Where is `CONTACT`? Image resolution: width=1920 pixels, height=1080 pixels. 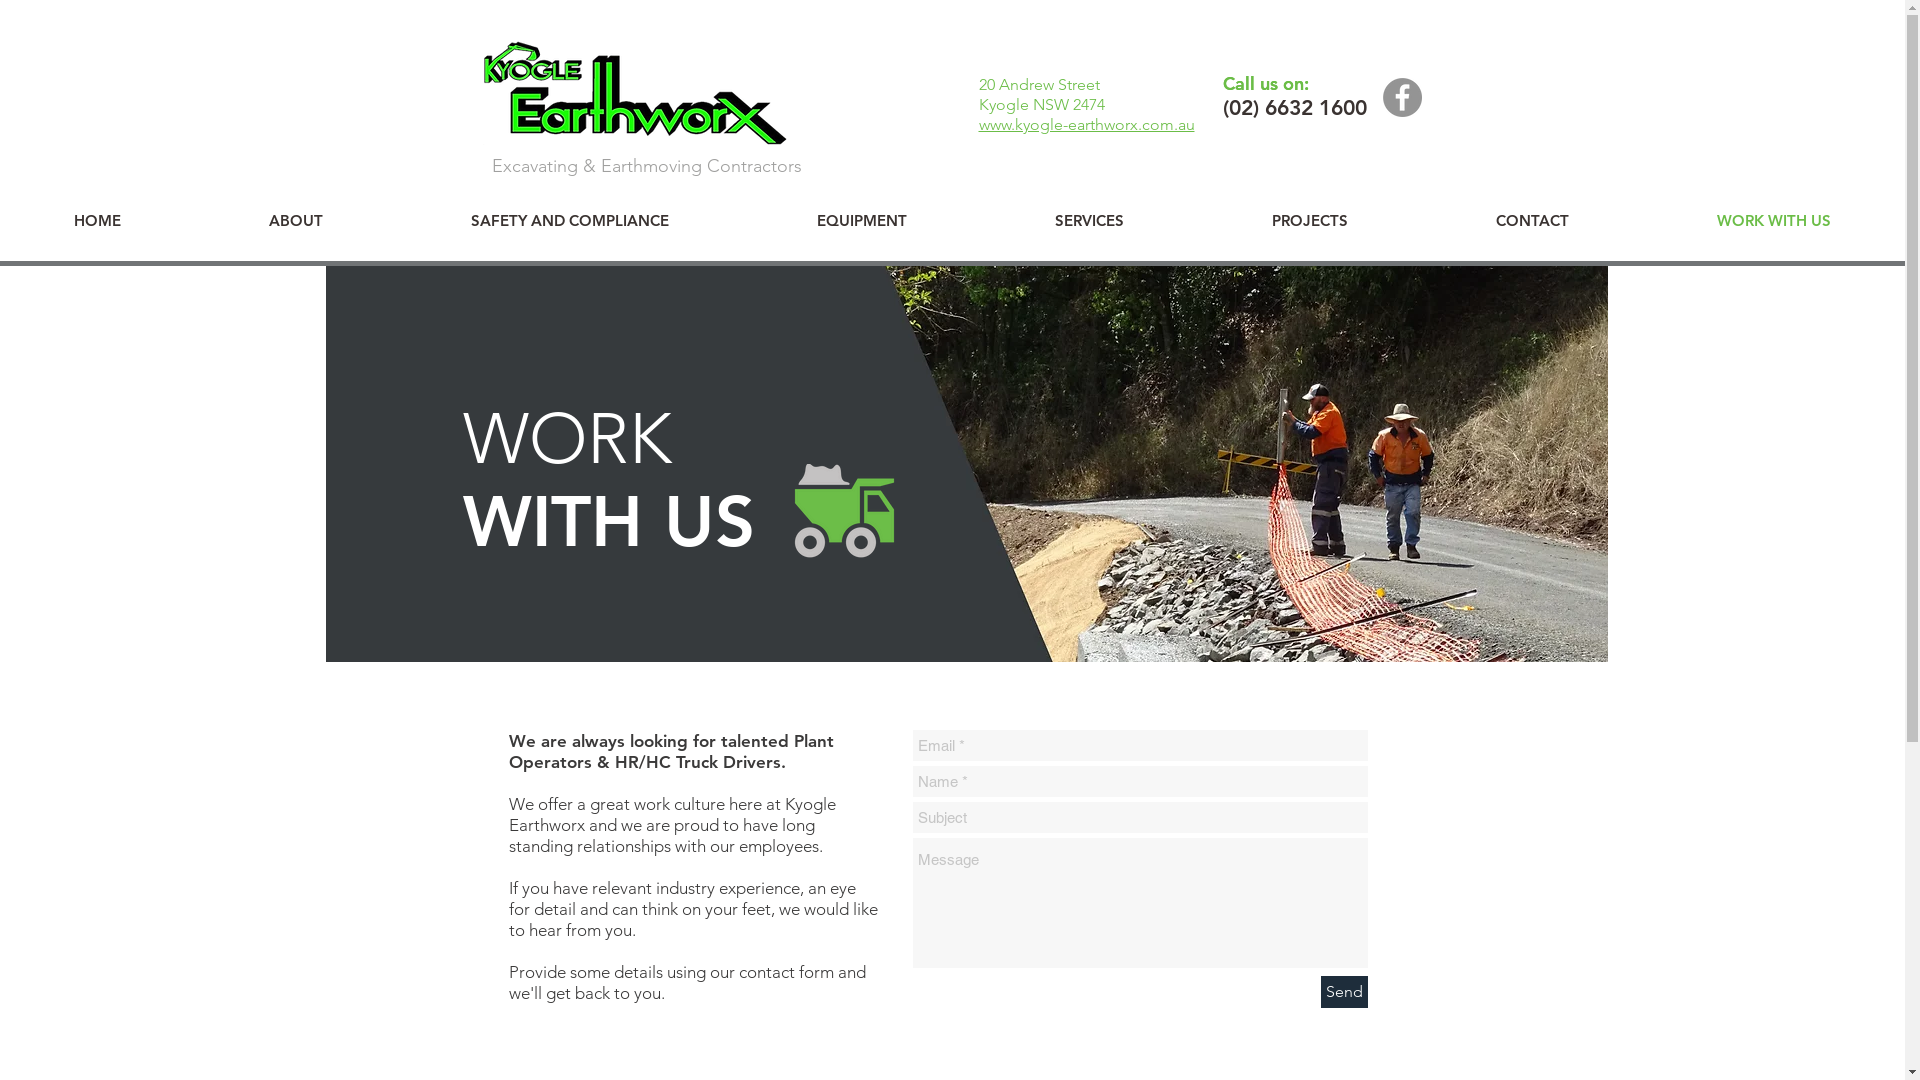
CONTACT is located at coordinates (1532, 220).